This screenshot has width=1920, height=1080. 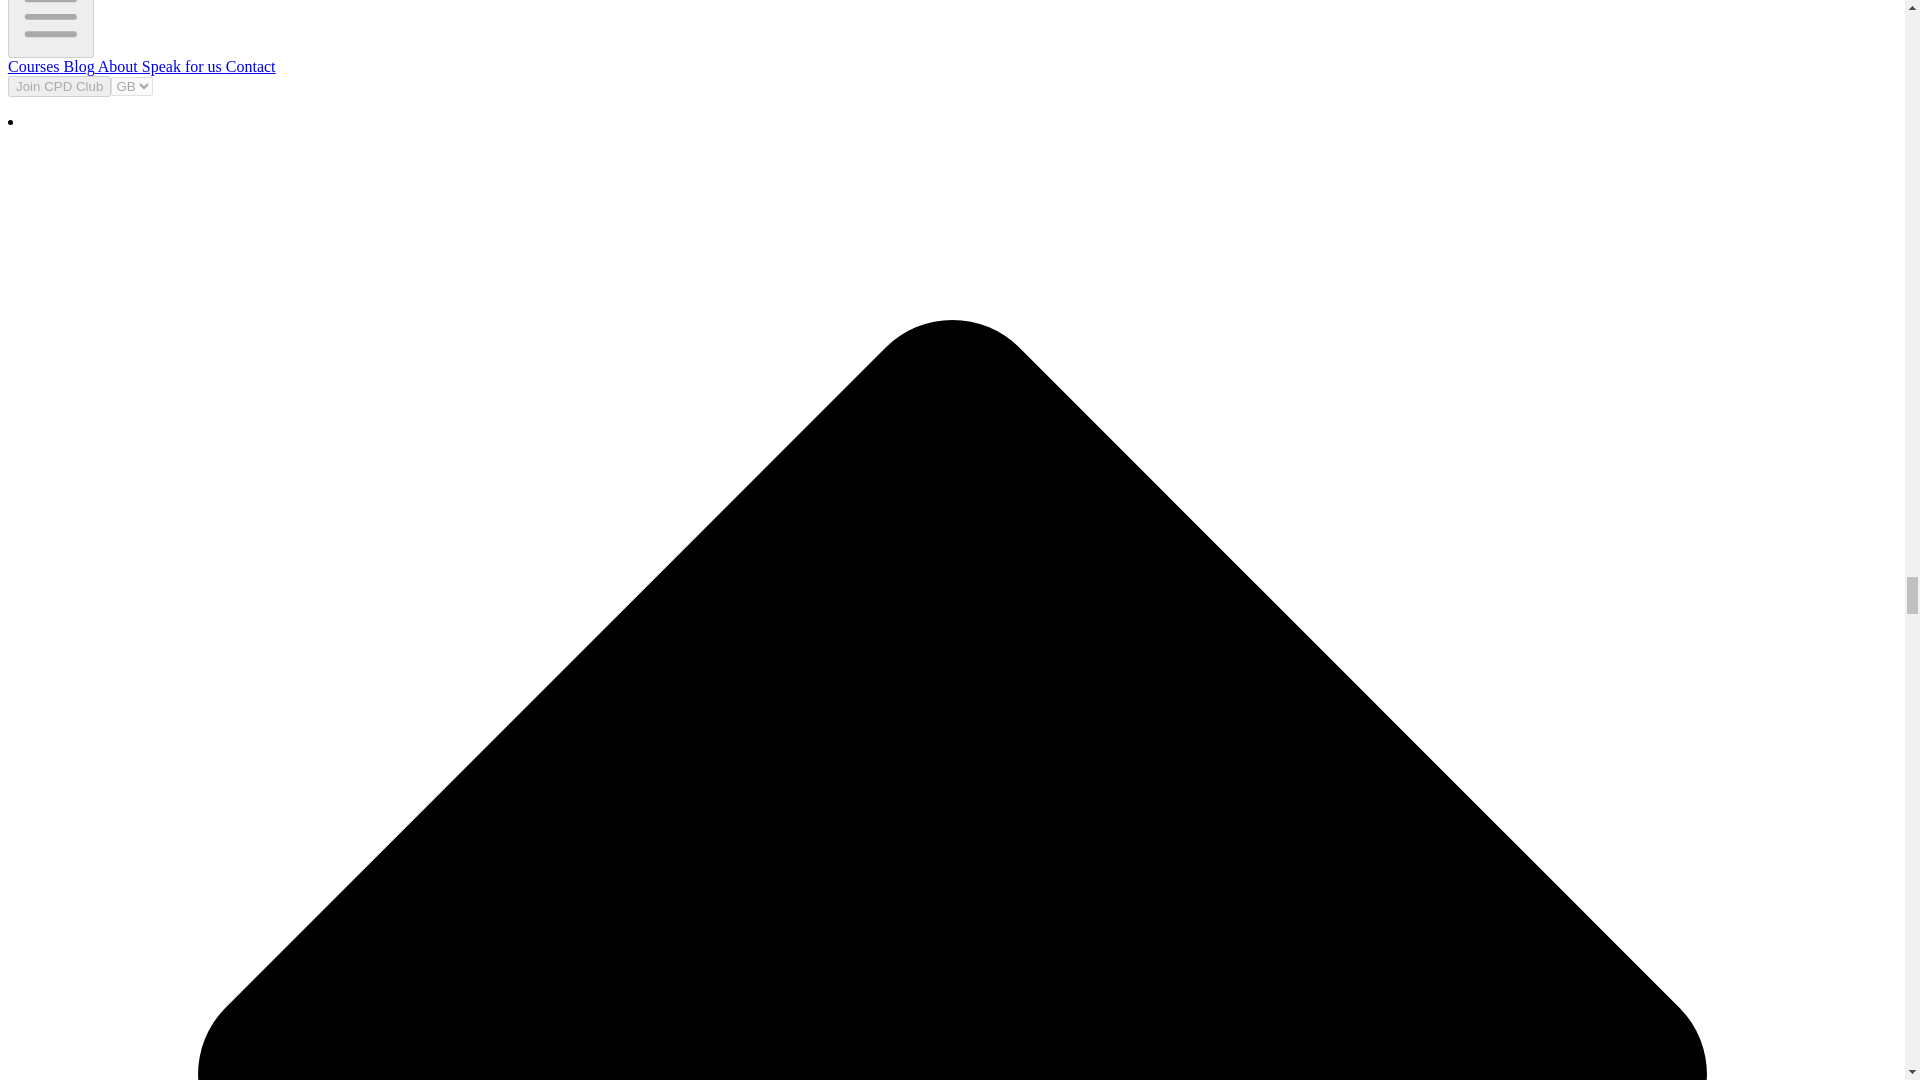 What do you see at coordinates (249, 66) in the screenshot?
I see `Contact` at bounding box center [249, 66].